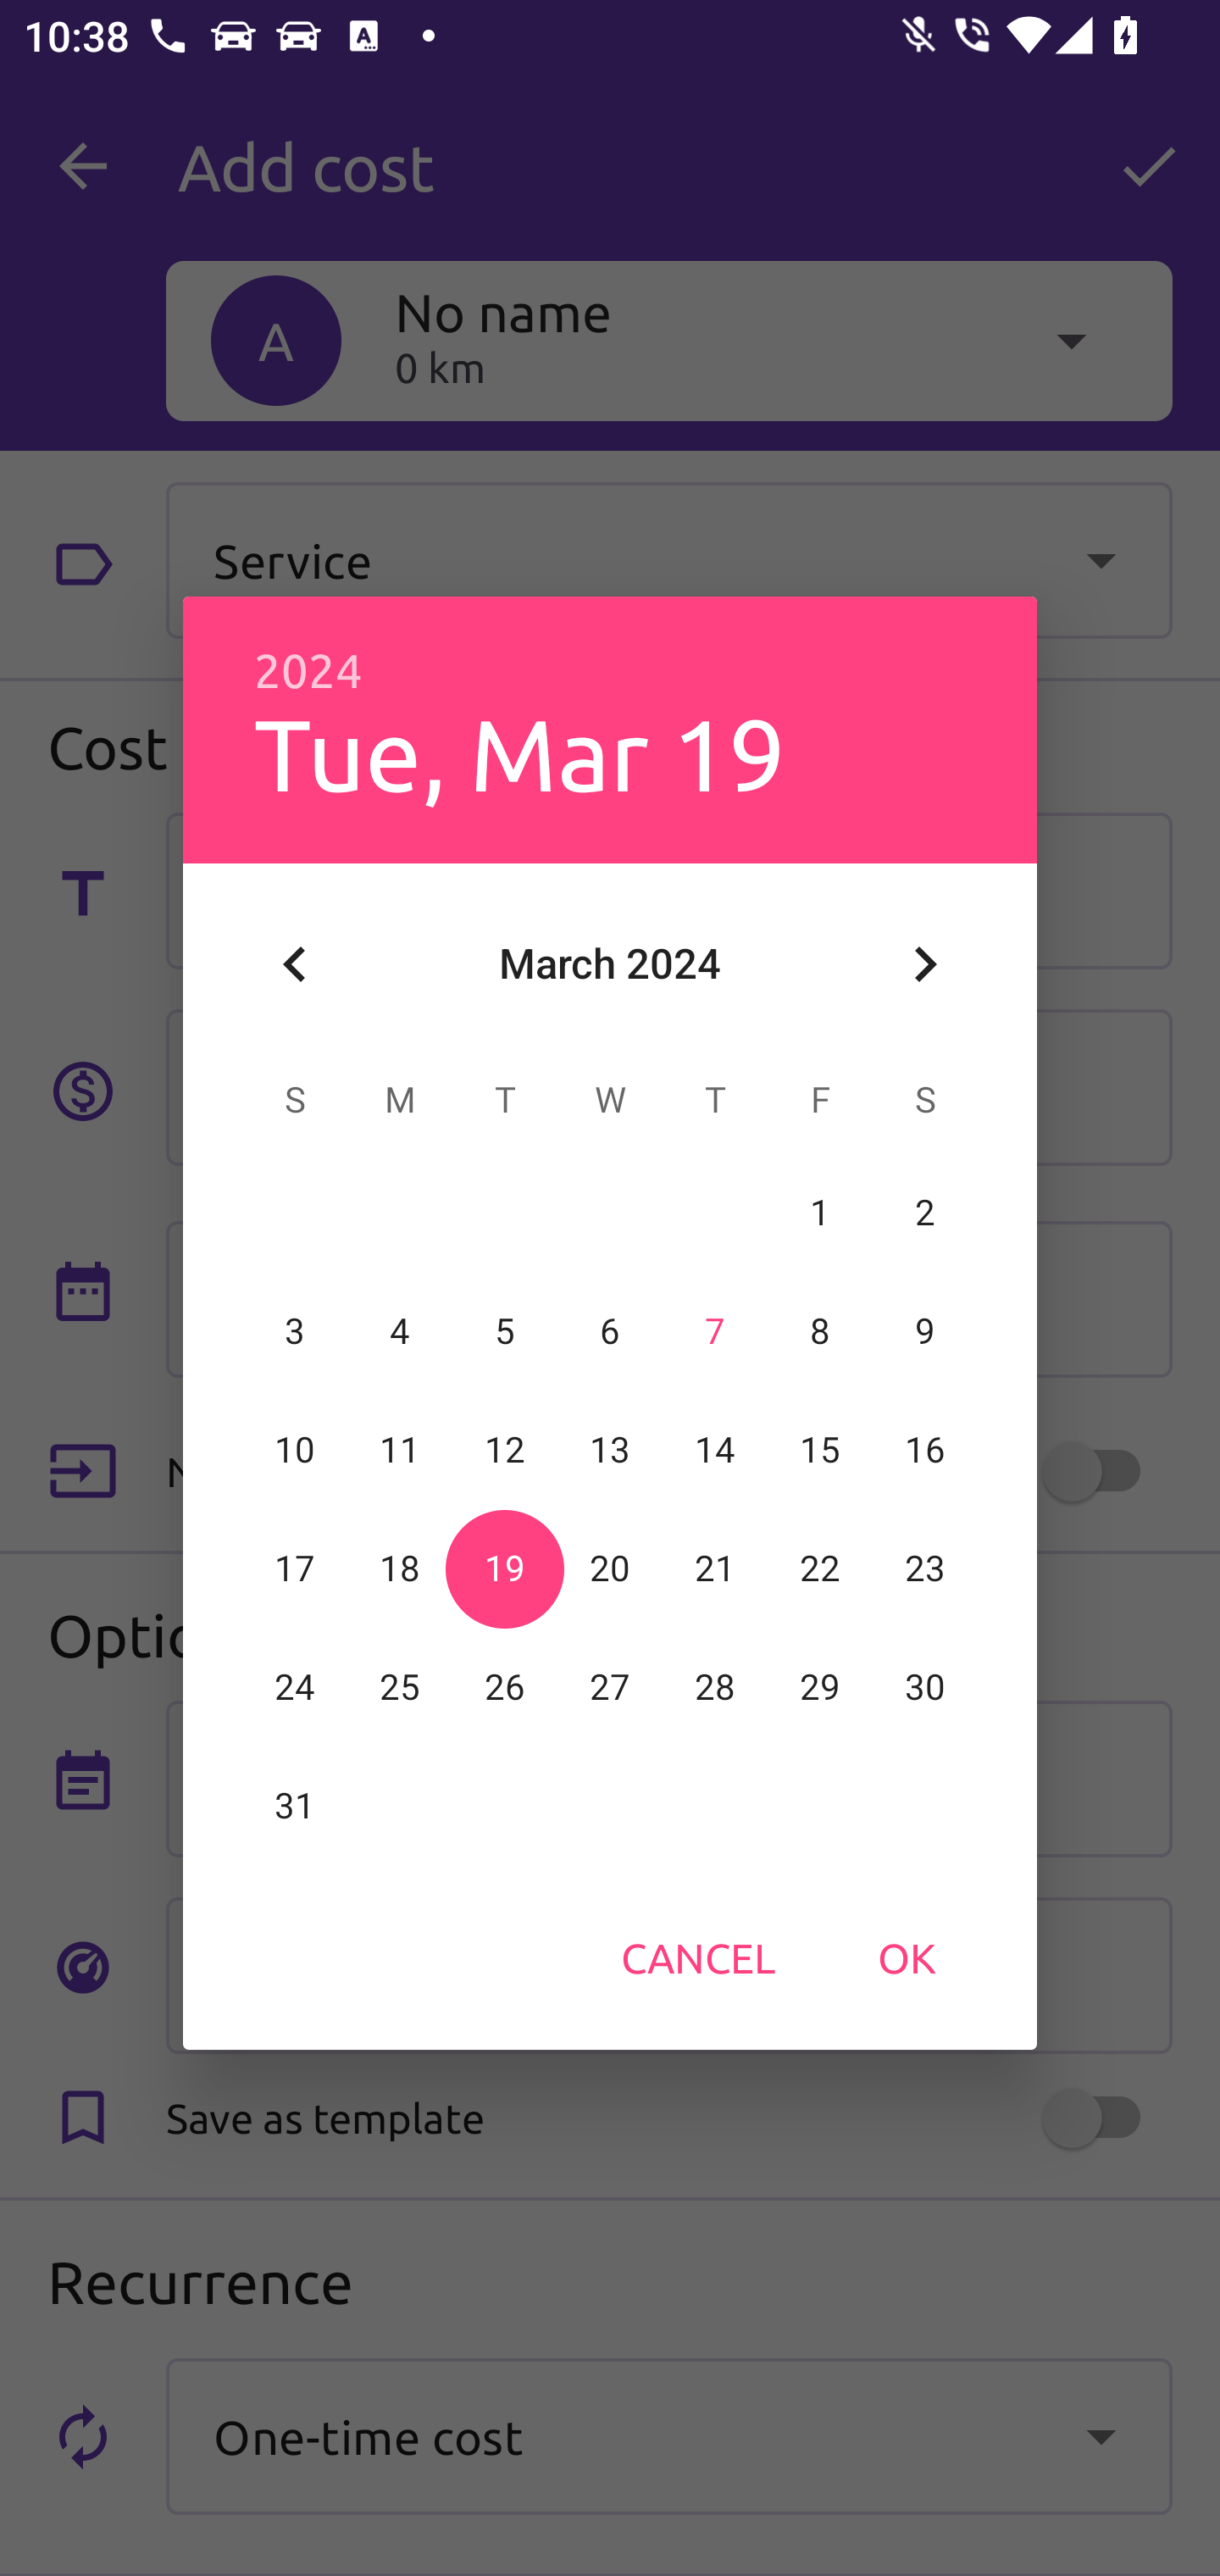 The image size is (1220, 2576). I want to click on 25 25 March 2024, so click(400, 1687).